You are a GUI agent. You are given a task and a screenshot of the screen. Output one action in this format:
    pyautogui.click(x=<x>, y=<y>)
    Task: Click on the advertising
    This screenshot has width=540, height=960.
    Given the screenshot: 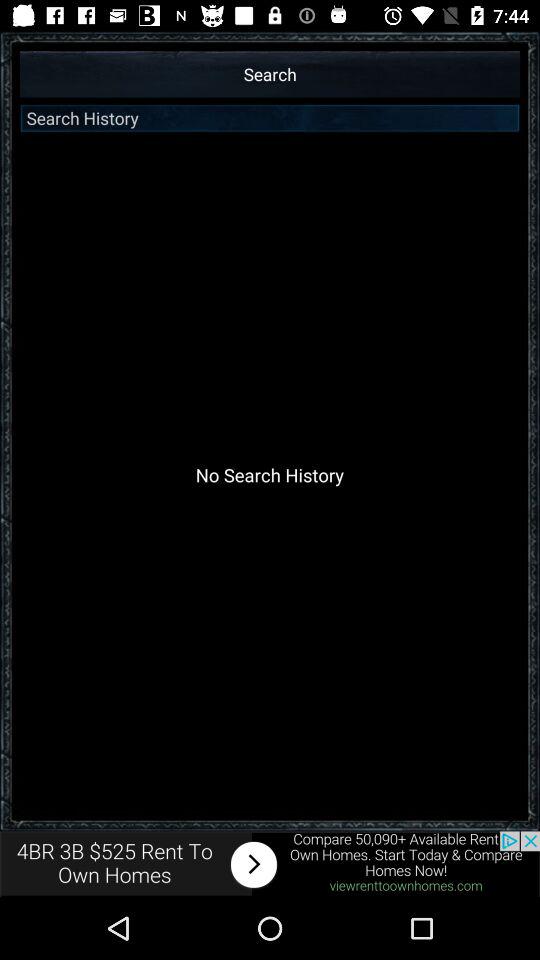 What is the action you would take?
    pyautogui.click(x=270, y=864)
    